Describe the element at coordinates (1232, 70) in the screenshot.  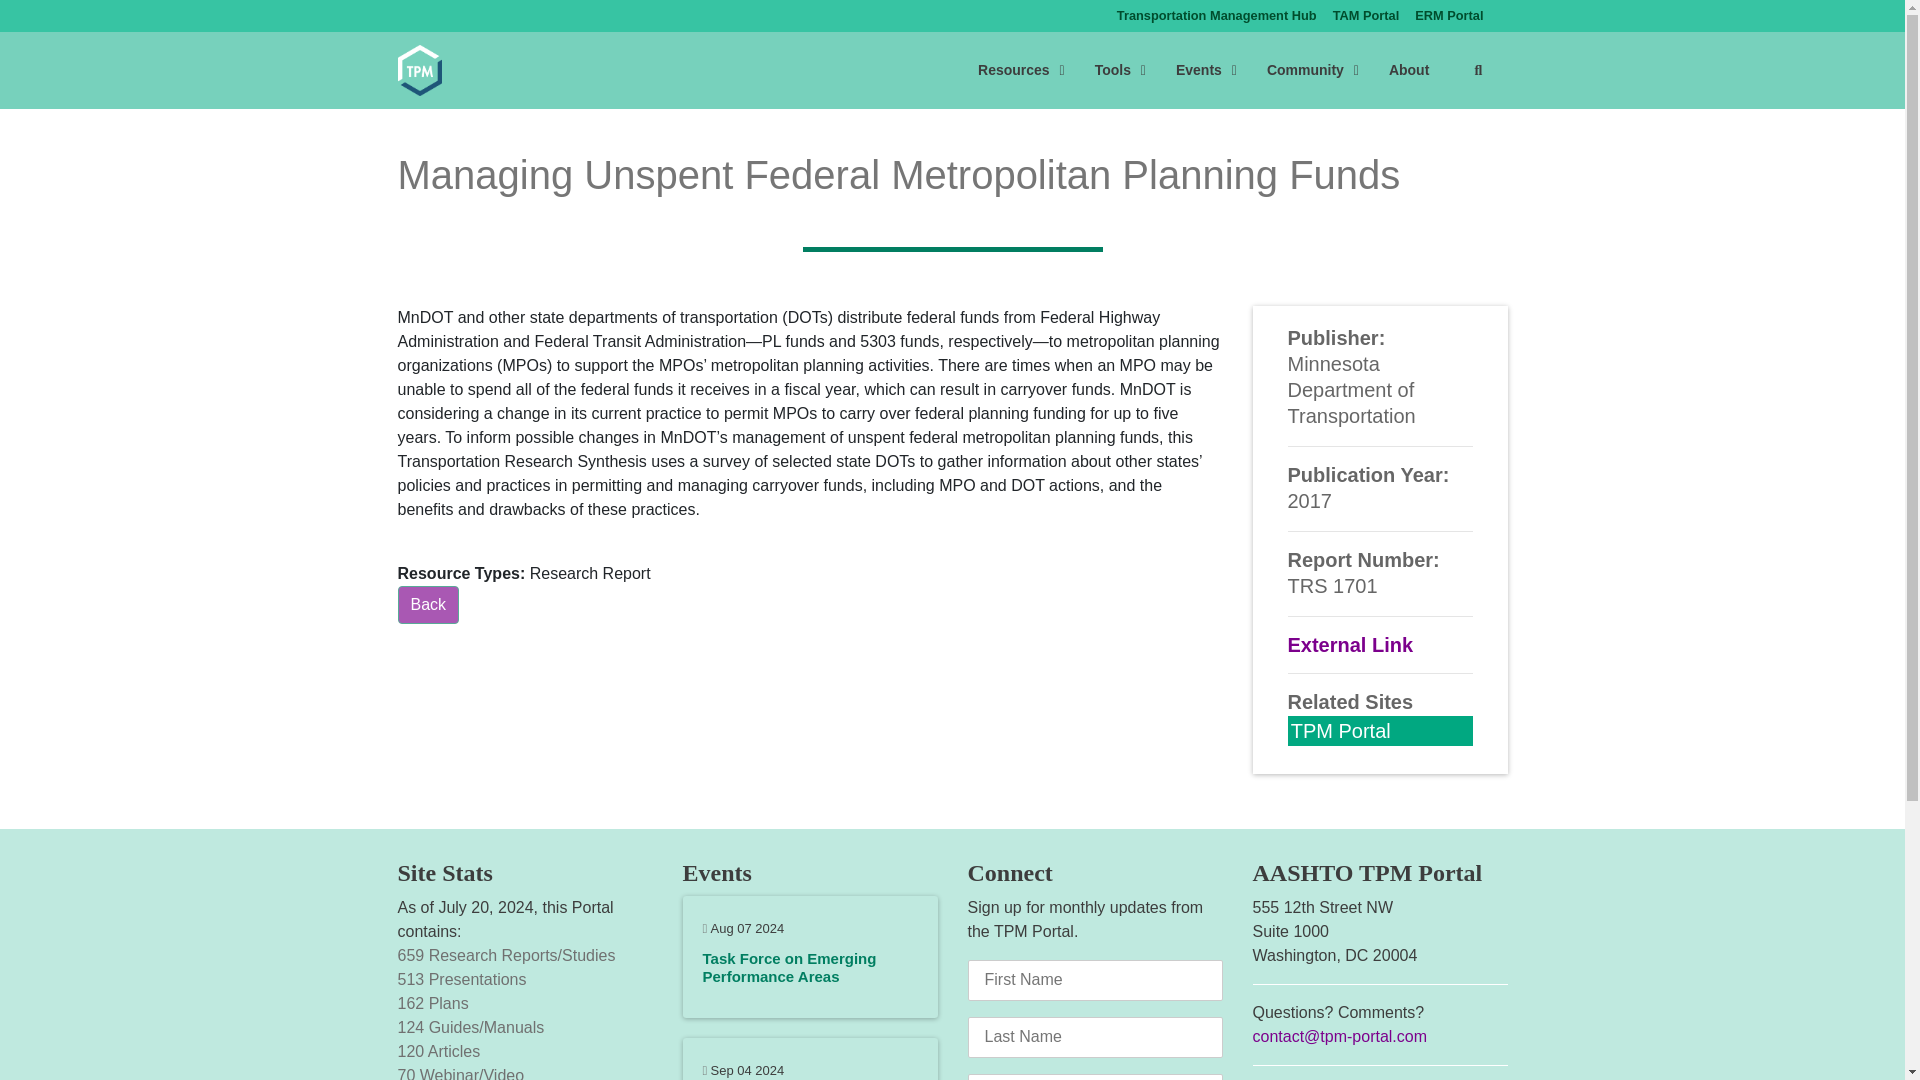
I see `Search` at that location.